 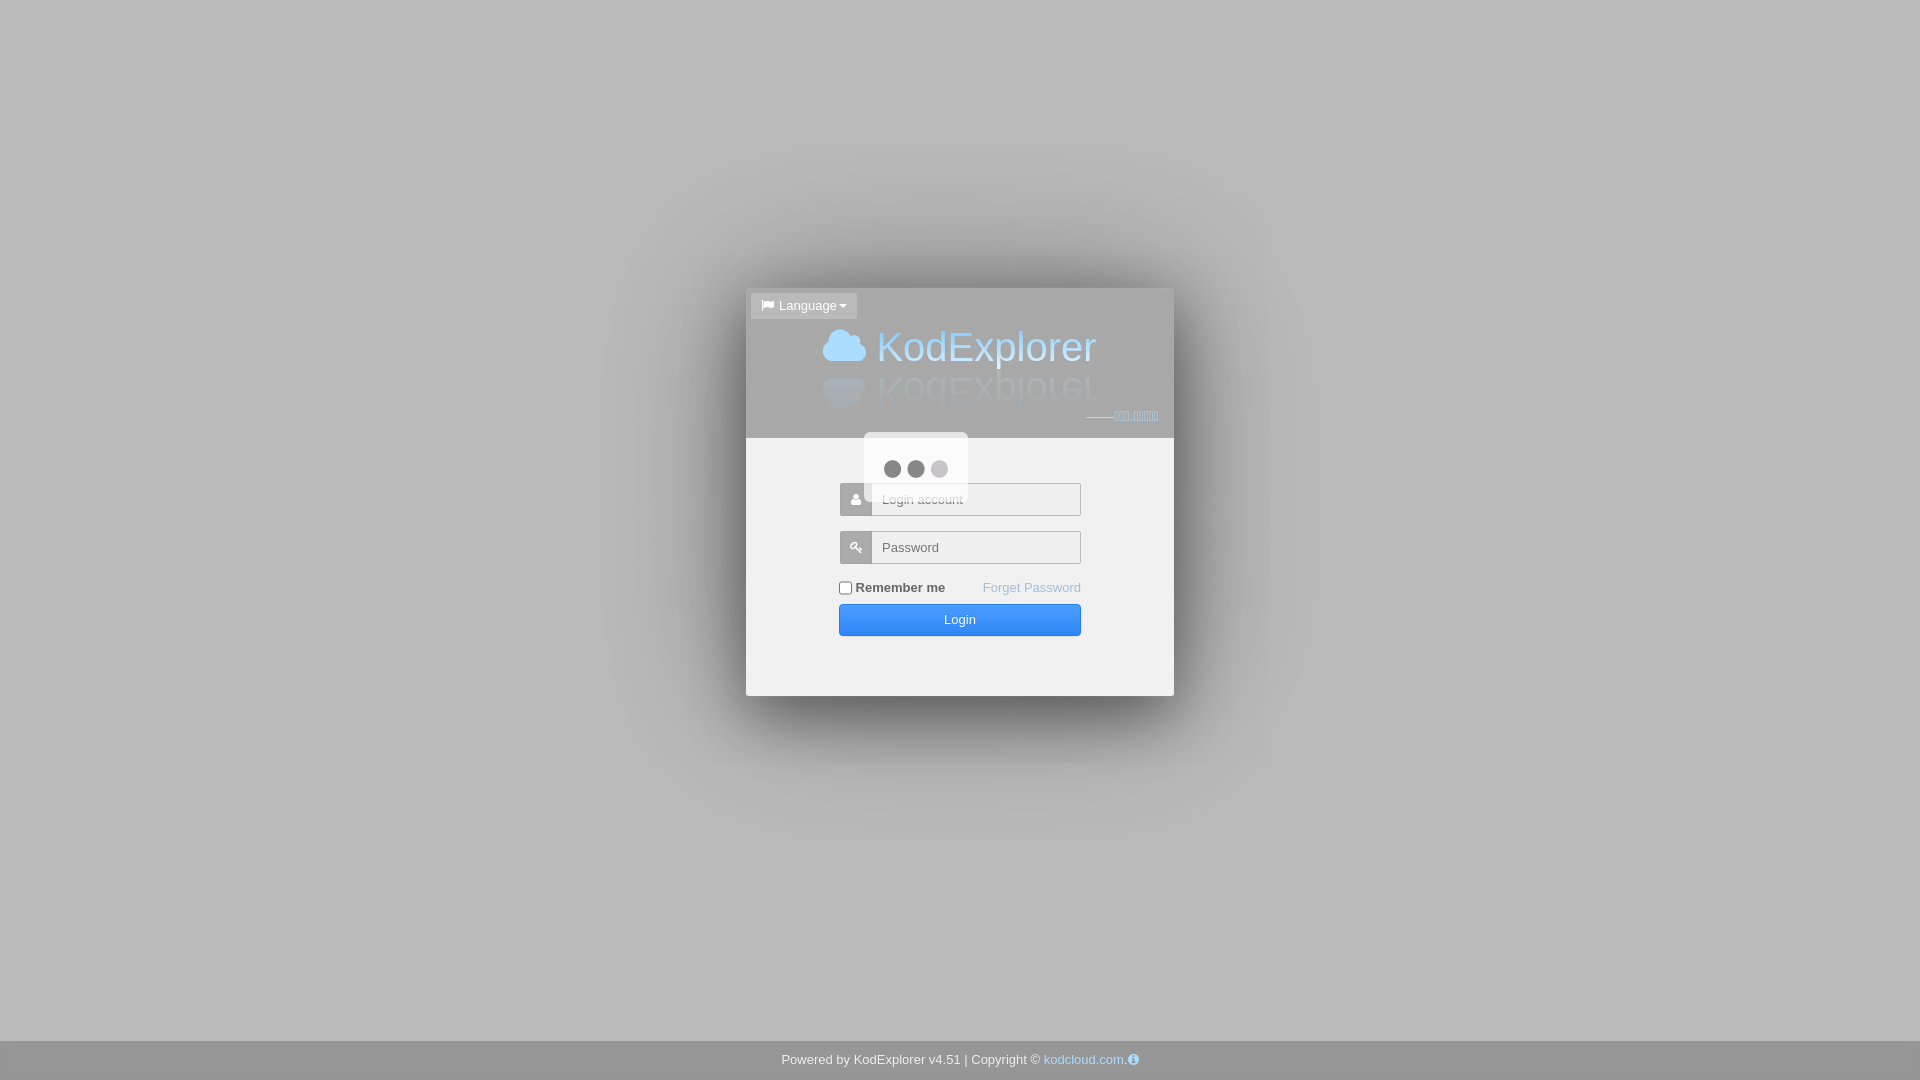 I want to click on Language, so click(x=804, y=306).